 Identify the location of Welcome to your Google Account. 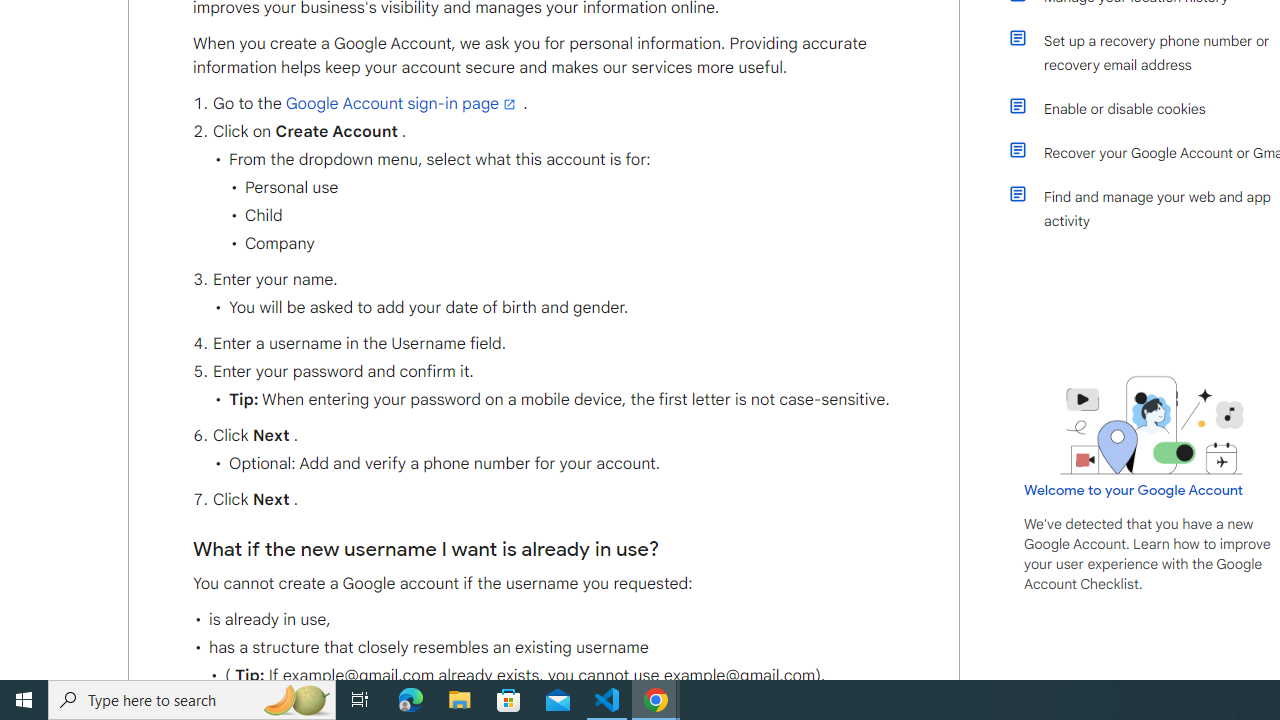
(1134, 489).